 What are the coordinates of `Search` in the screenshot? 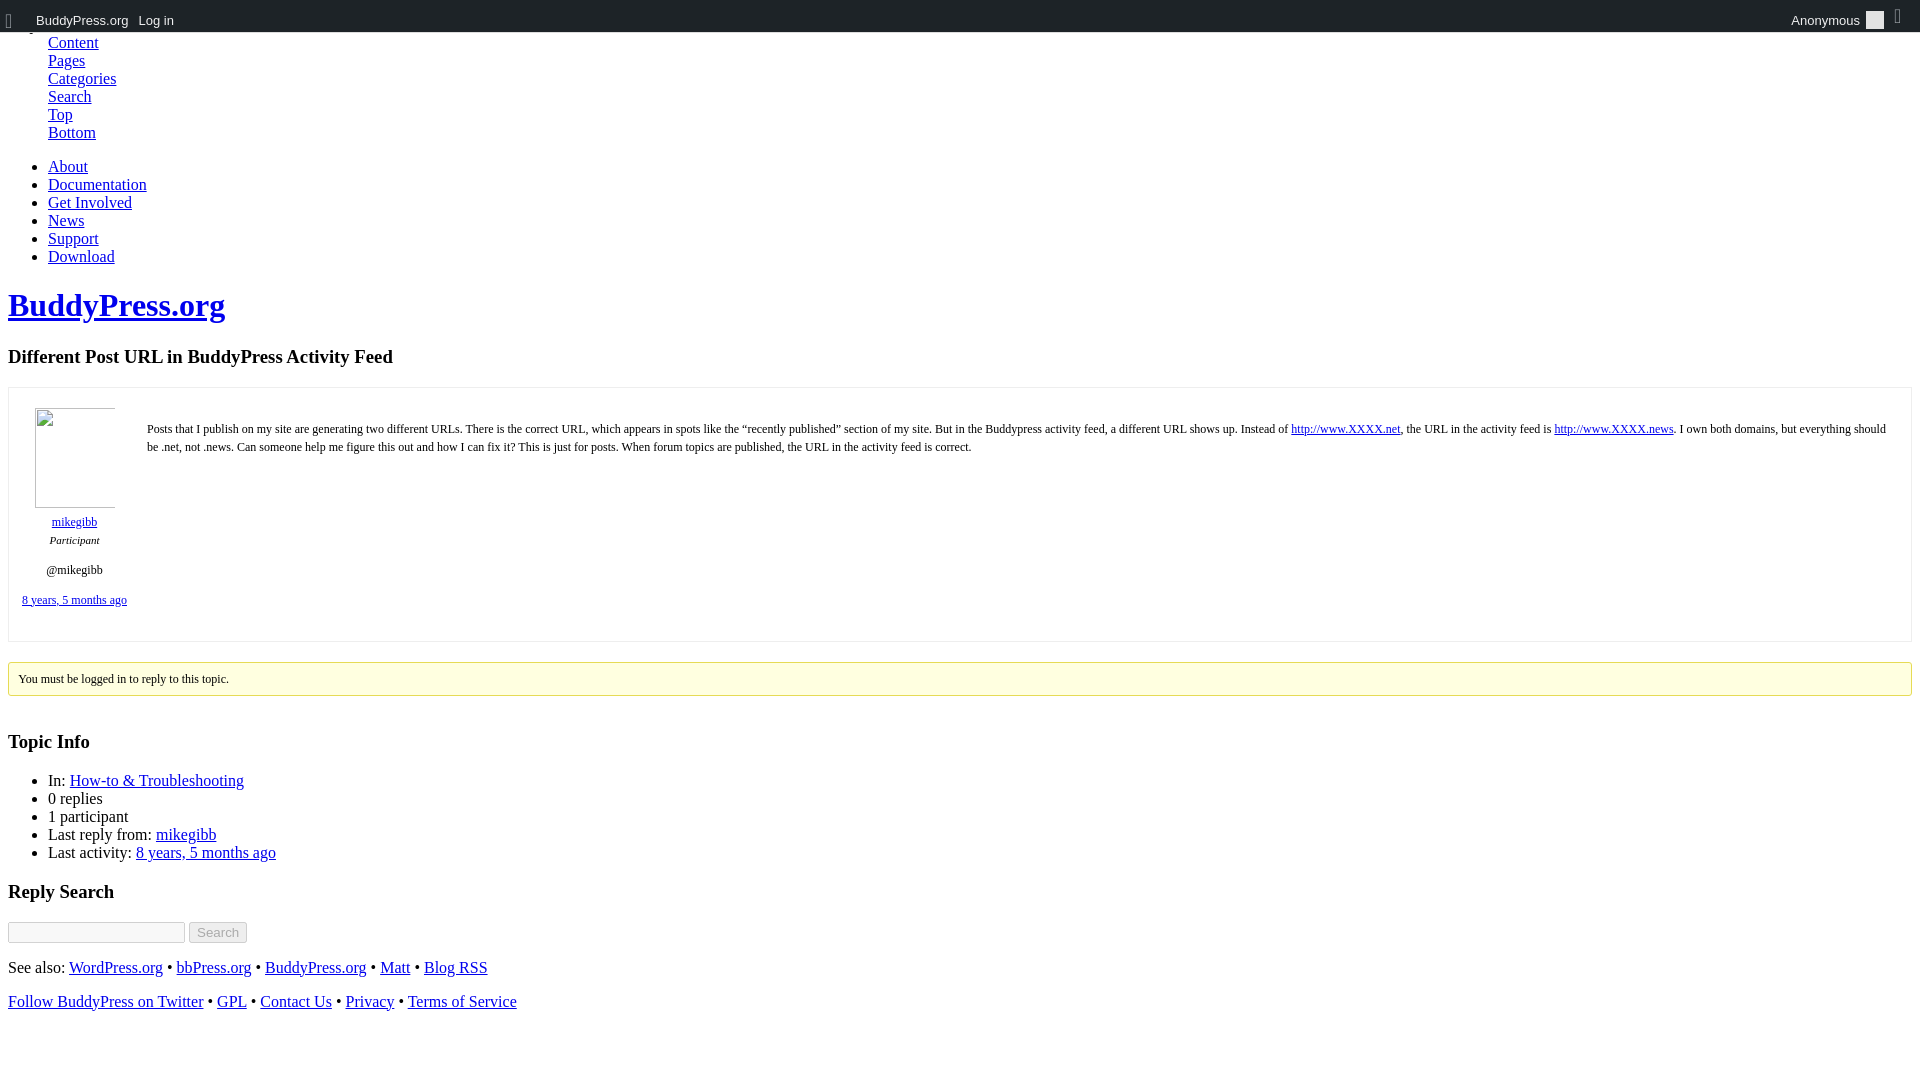 It's located at (70, 96).